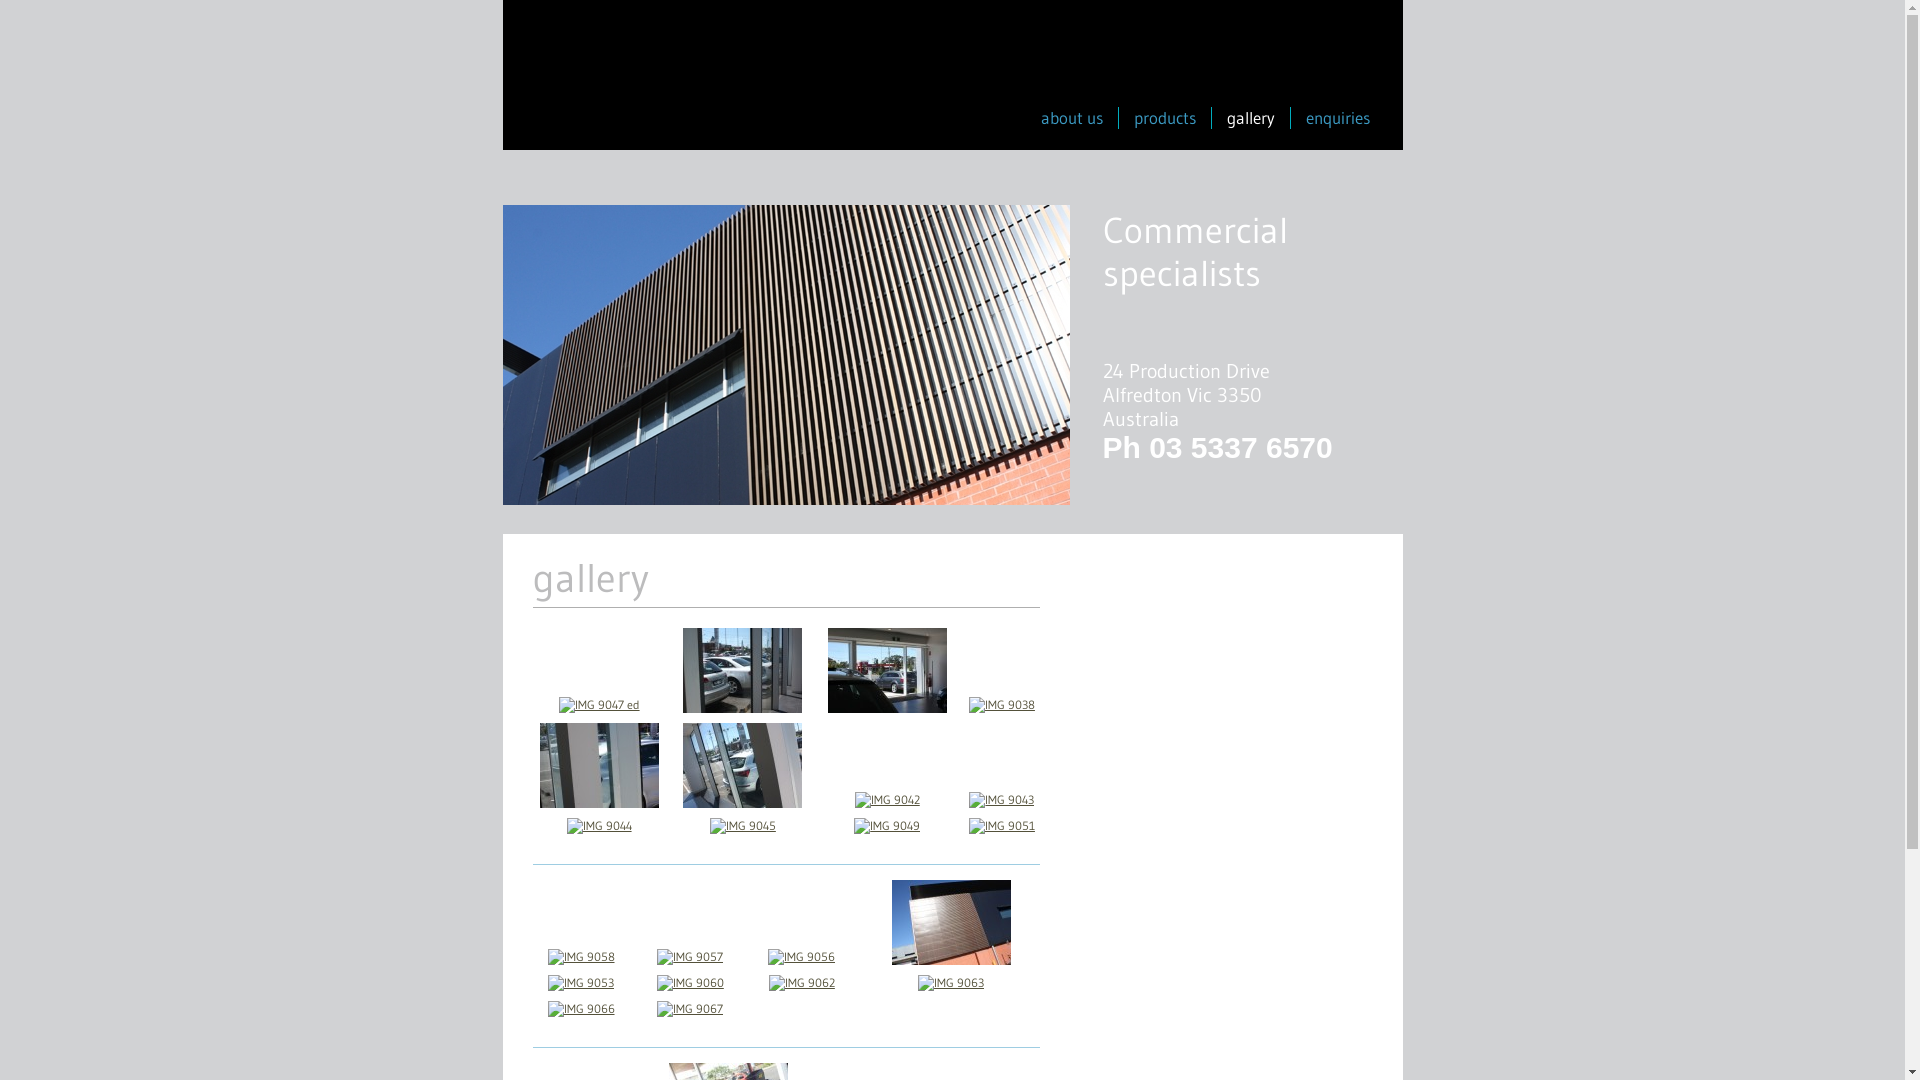 The image size is (1920, 1080). Describe the element at coordinates (802, 984) in the screenshot. I see `IMG 9062` at that location.